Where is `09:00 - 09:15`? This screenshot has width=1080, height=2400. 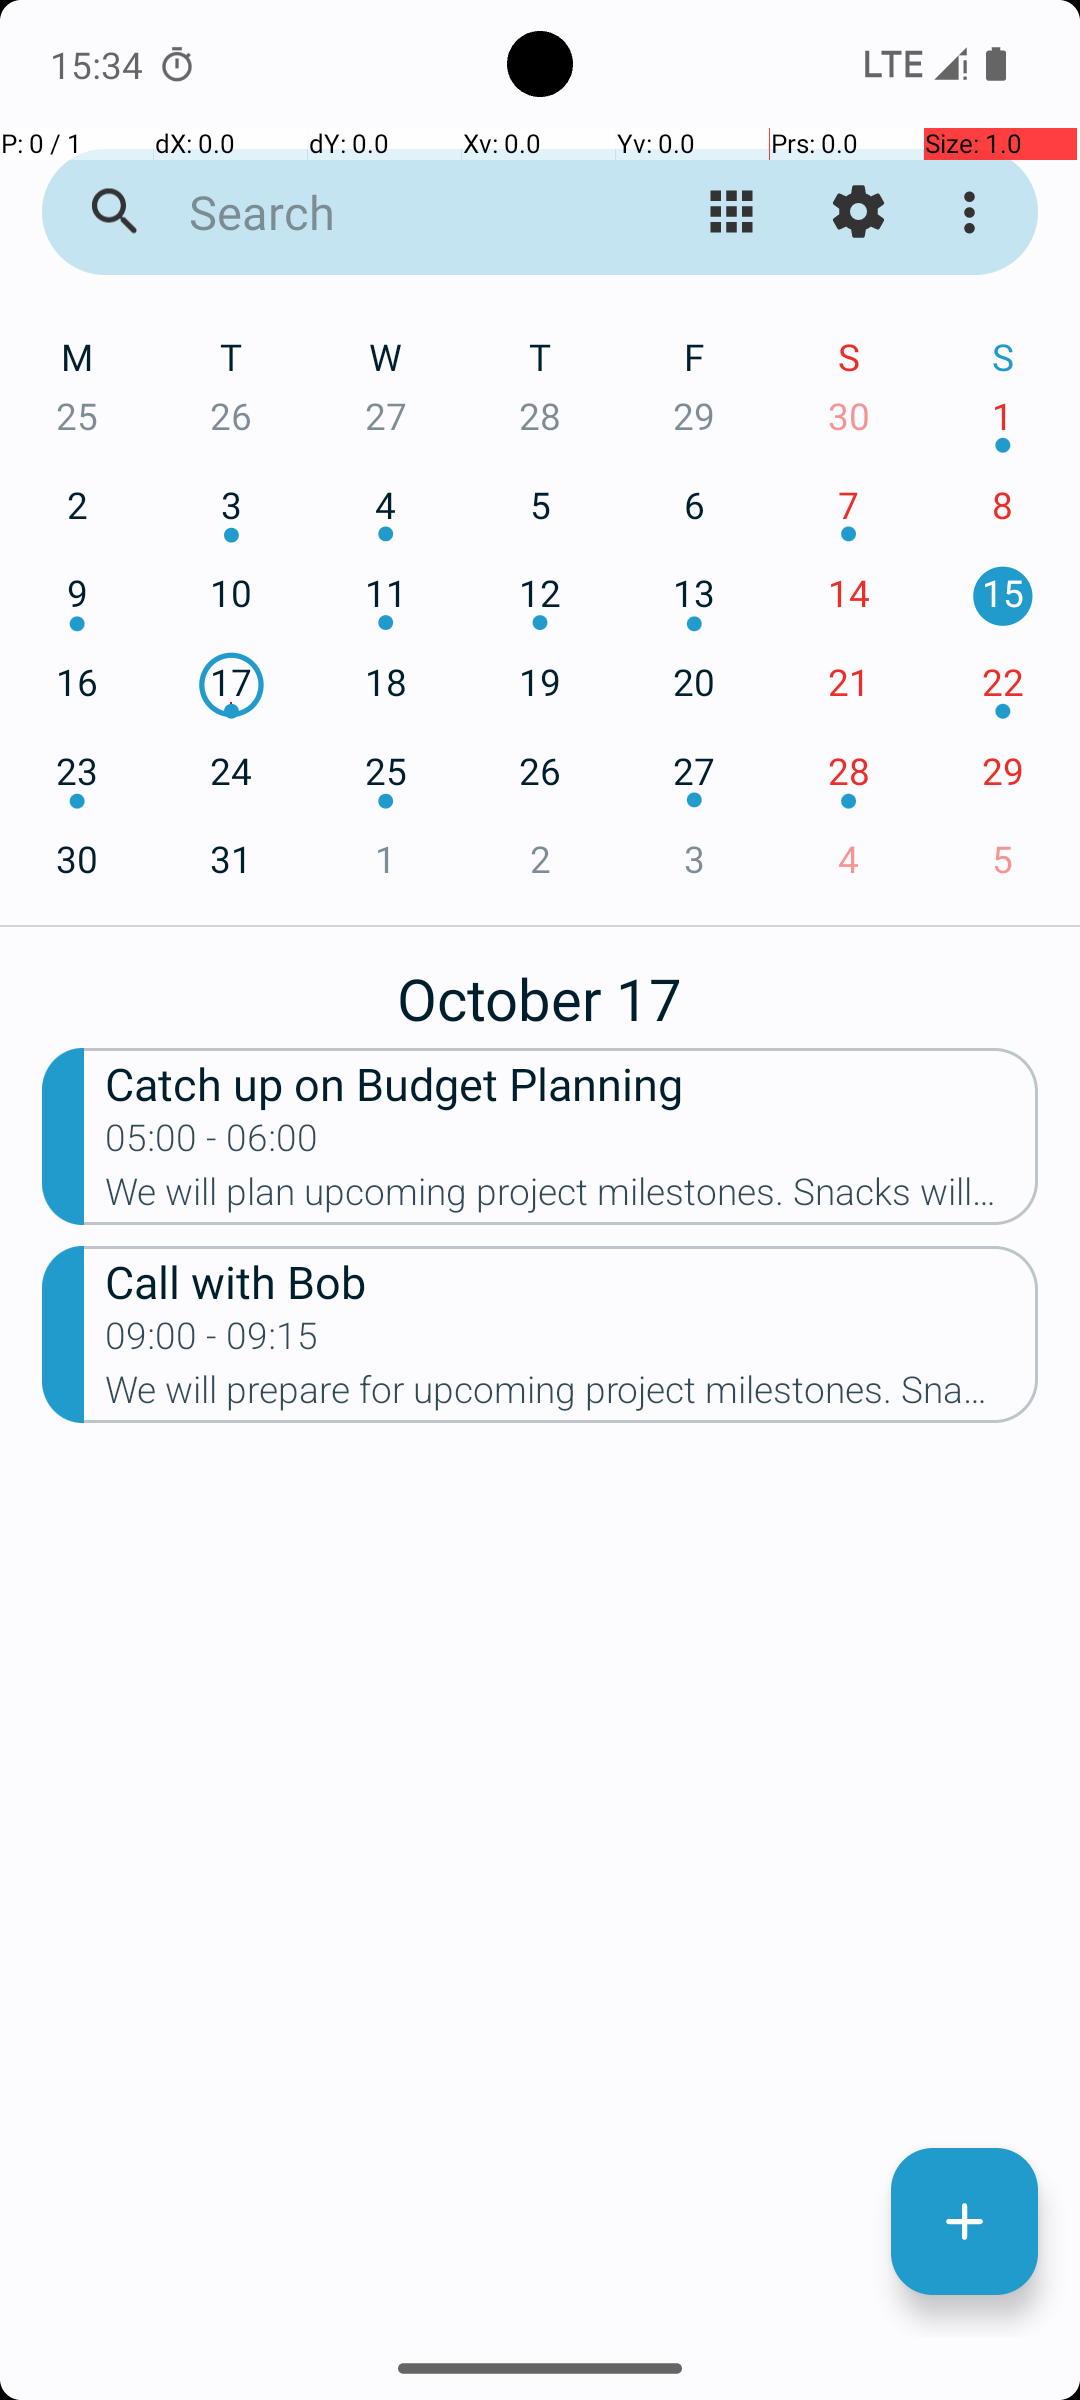 09:00 - 09:15 is located at coordinates (212, 1342).